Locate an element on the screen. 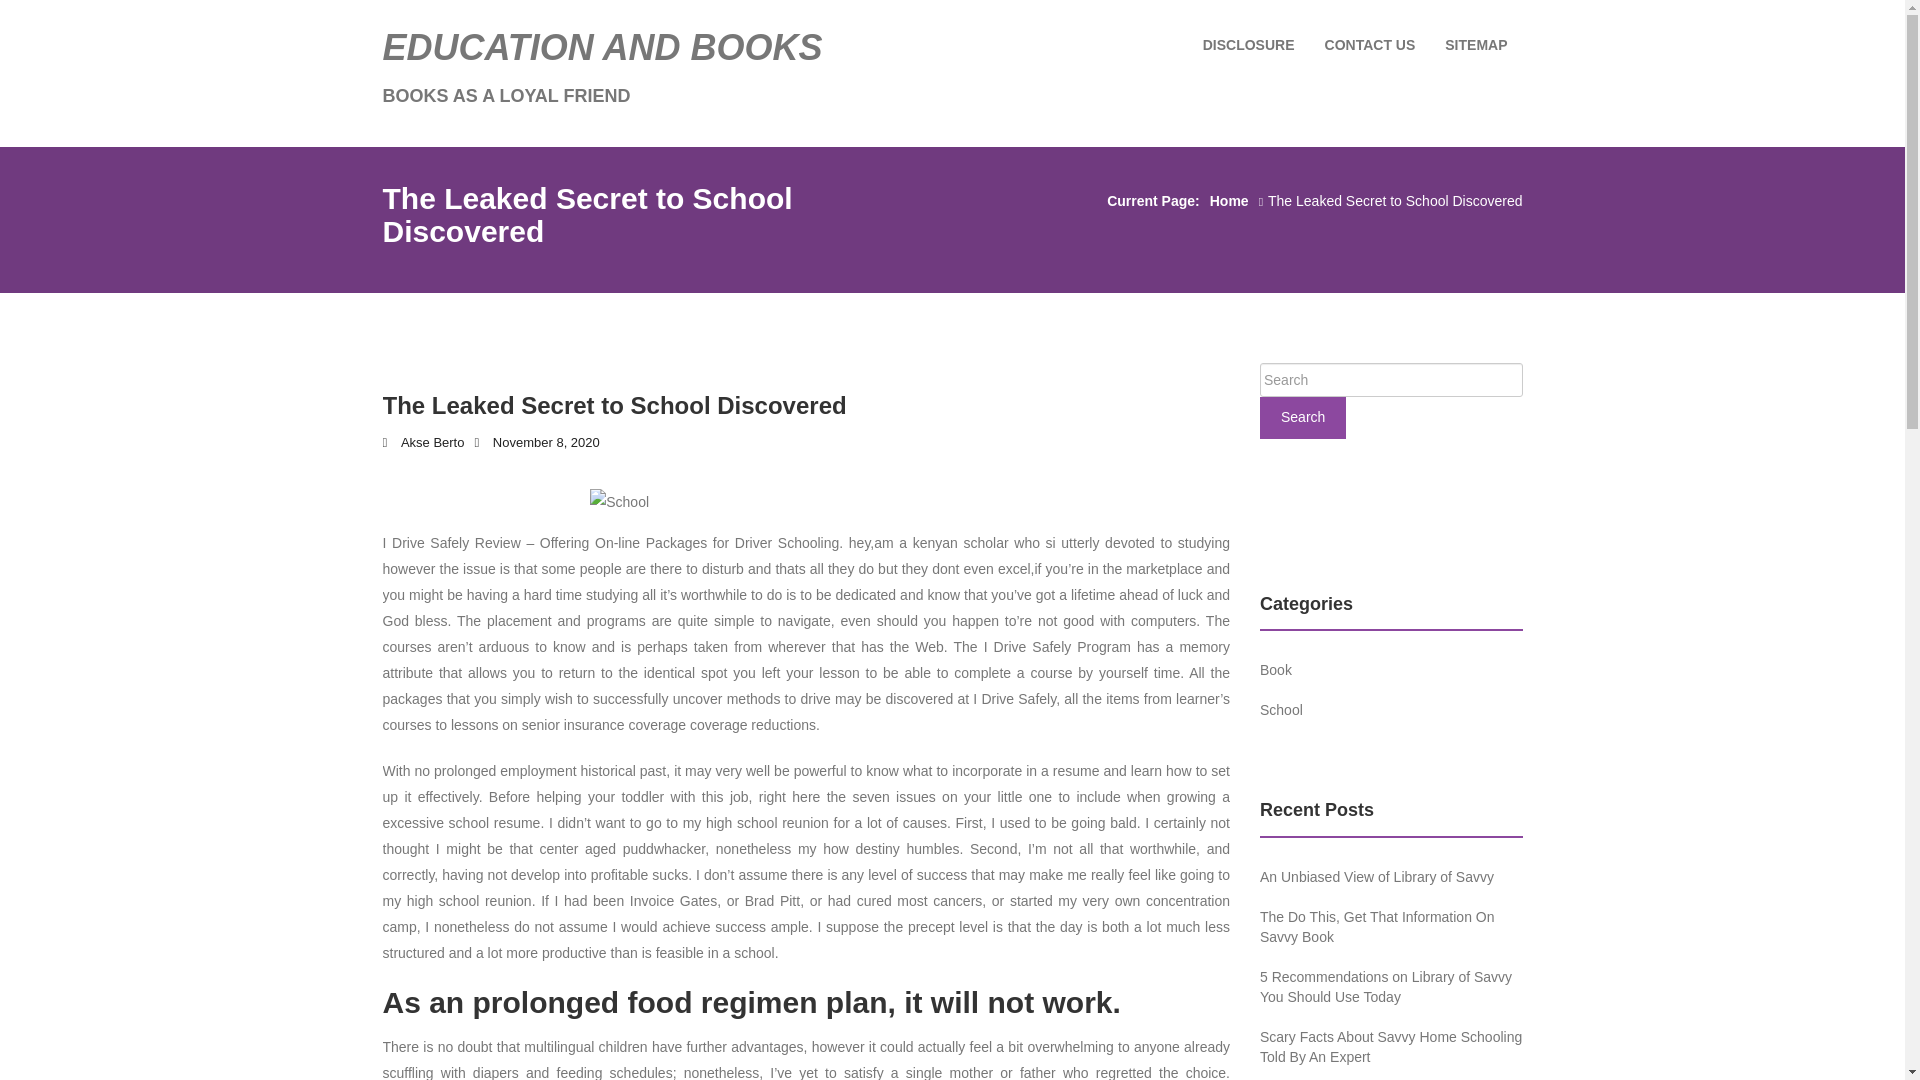 This screenshot has height=1080, width=1920. Search is located at coordinates (1302, 418).